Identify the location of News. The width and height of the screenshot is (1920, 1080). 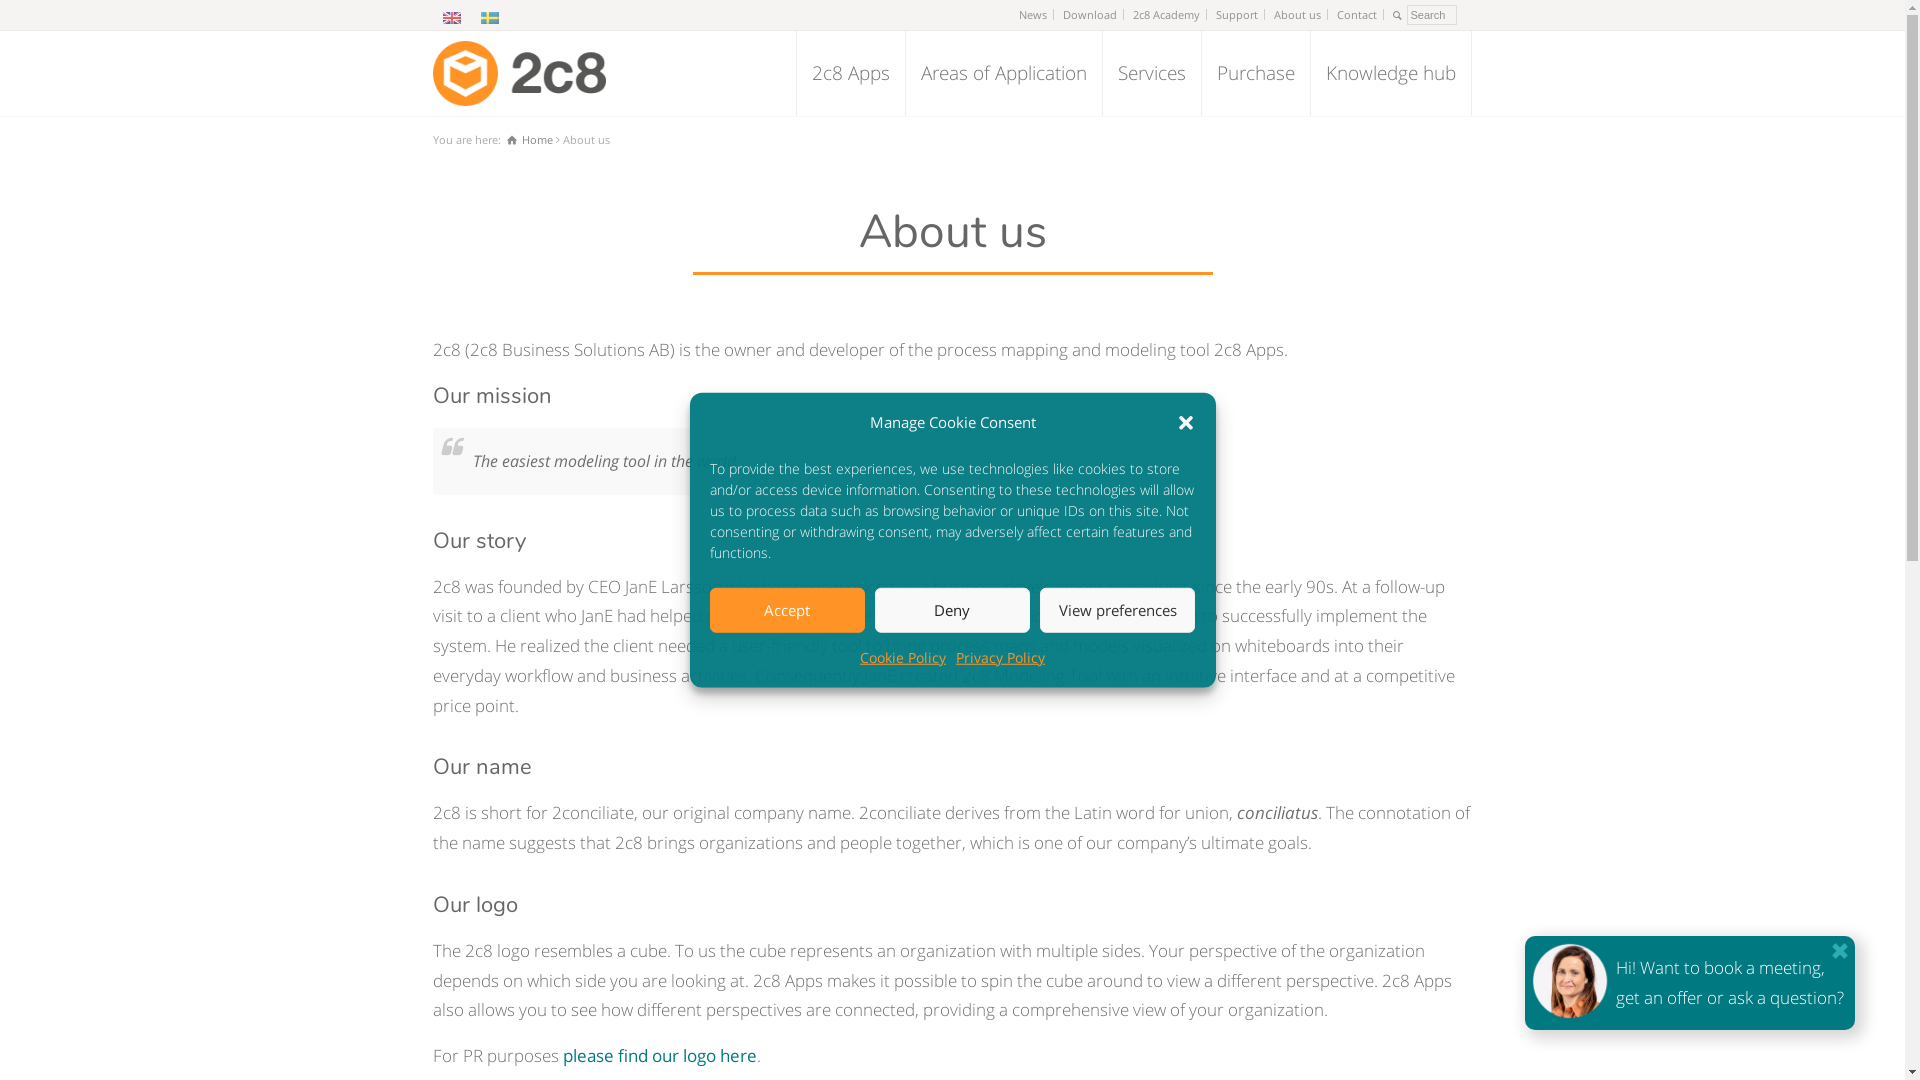
(1032, 14).